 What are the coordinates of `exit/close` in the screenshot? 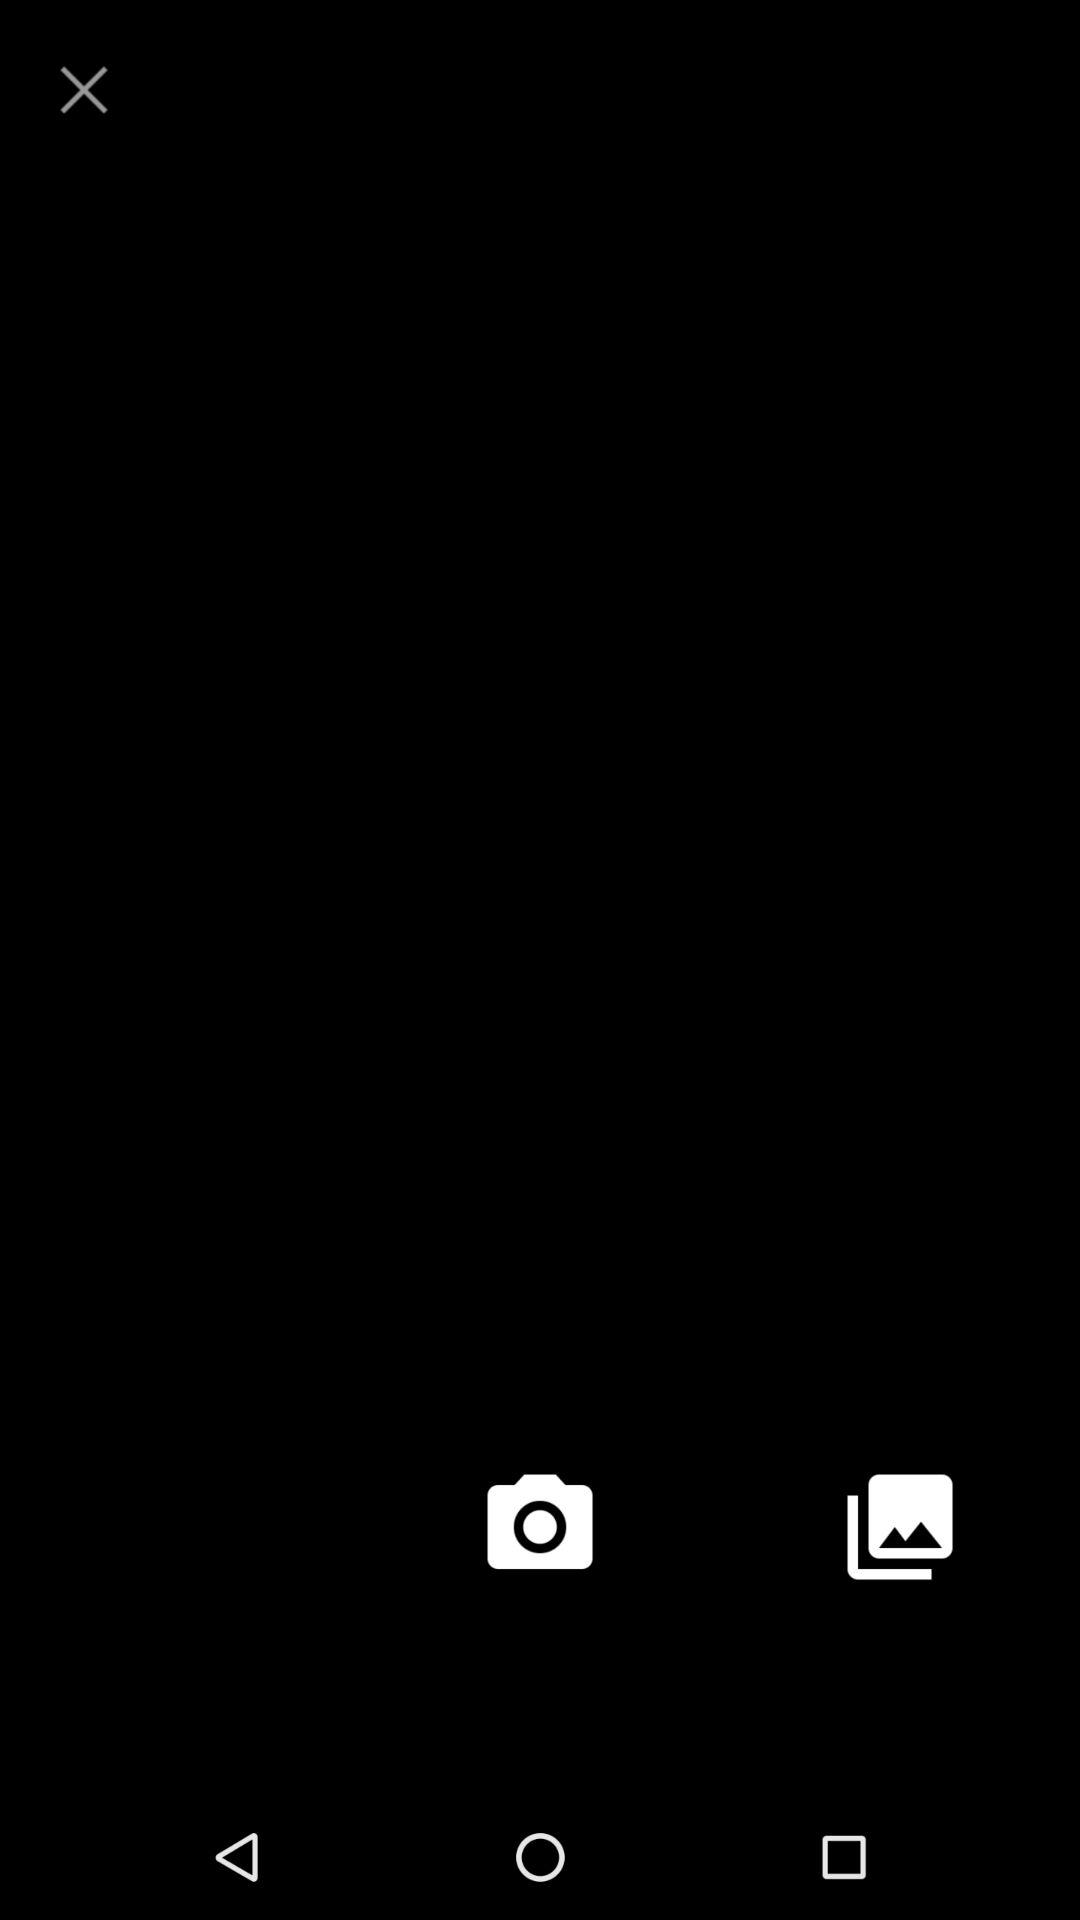 It's located at (84, 90).